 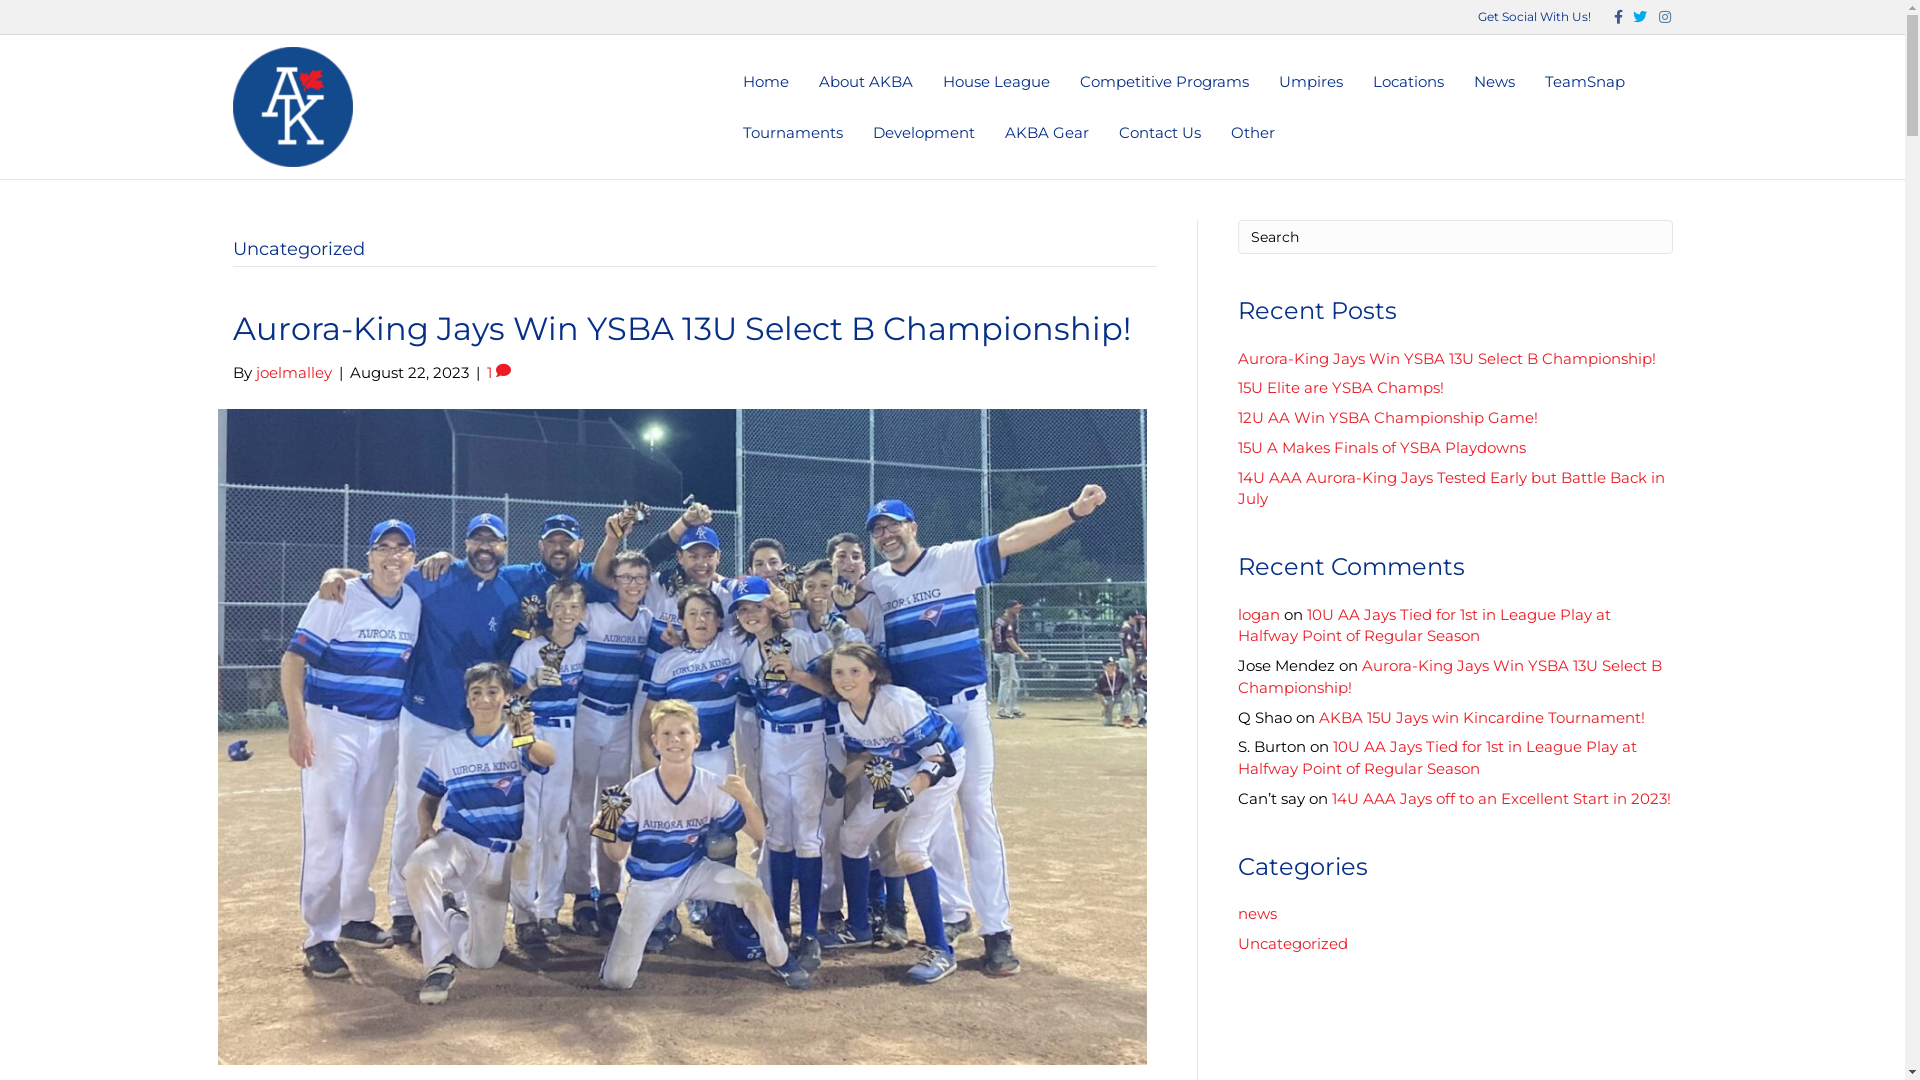 What do you see at coordinates (294, 372) in the screenshot?
I see `joelmalley` at bounding box center [294, 372].